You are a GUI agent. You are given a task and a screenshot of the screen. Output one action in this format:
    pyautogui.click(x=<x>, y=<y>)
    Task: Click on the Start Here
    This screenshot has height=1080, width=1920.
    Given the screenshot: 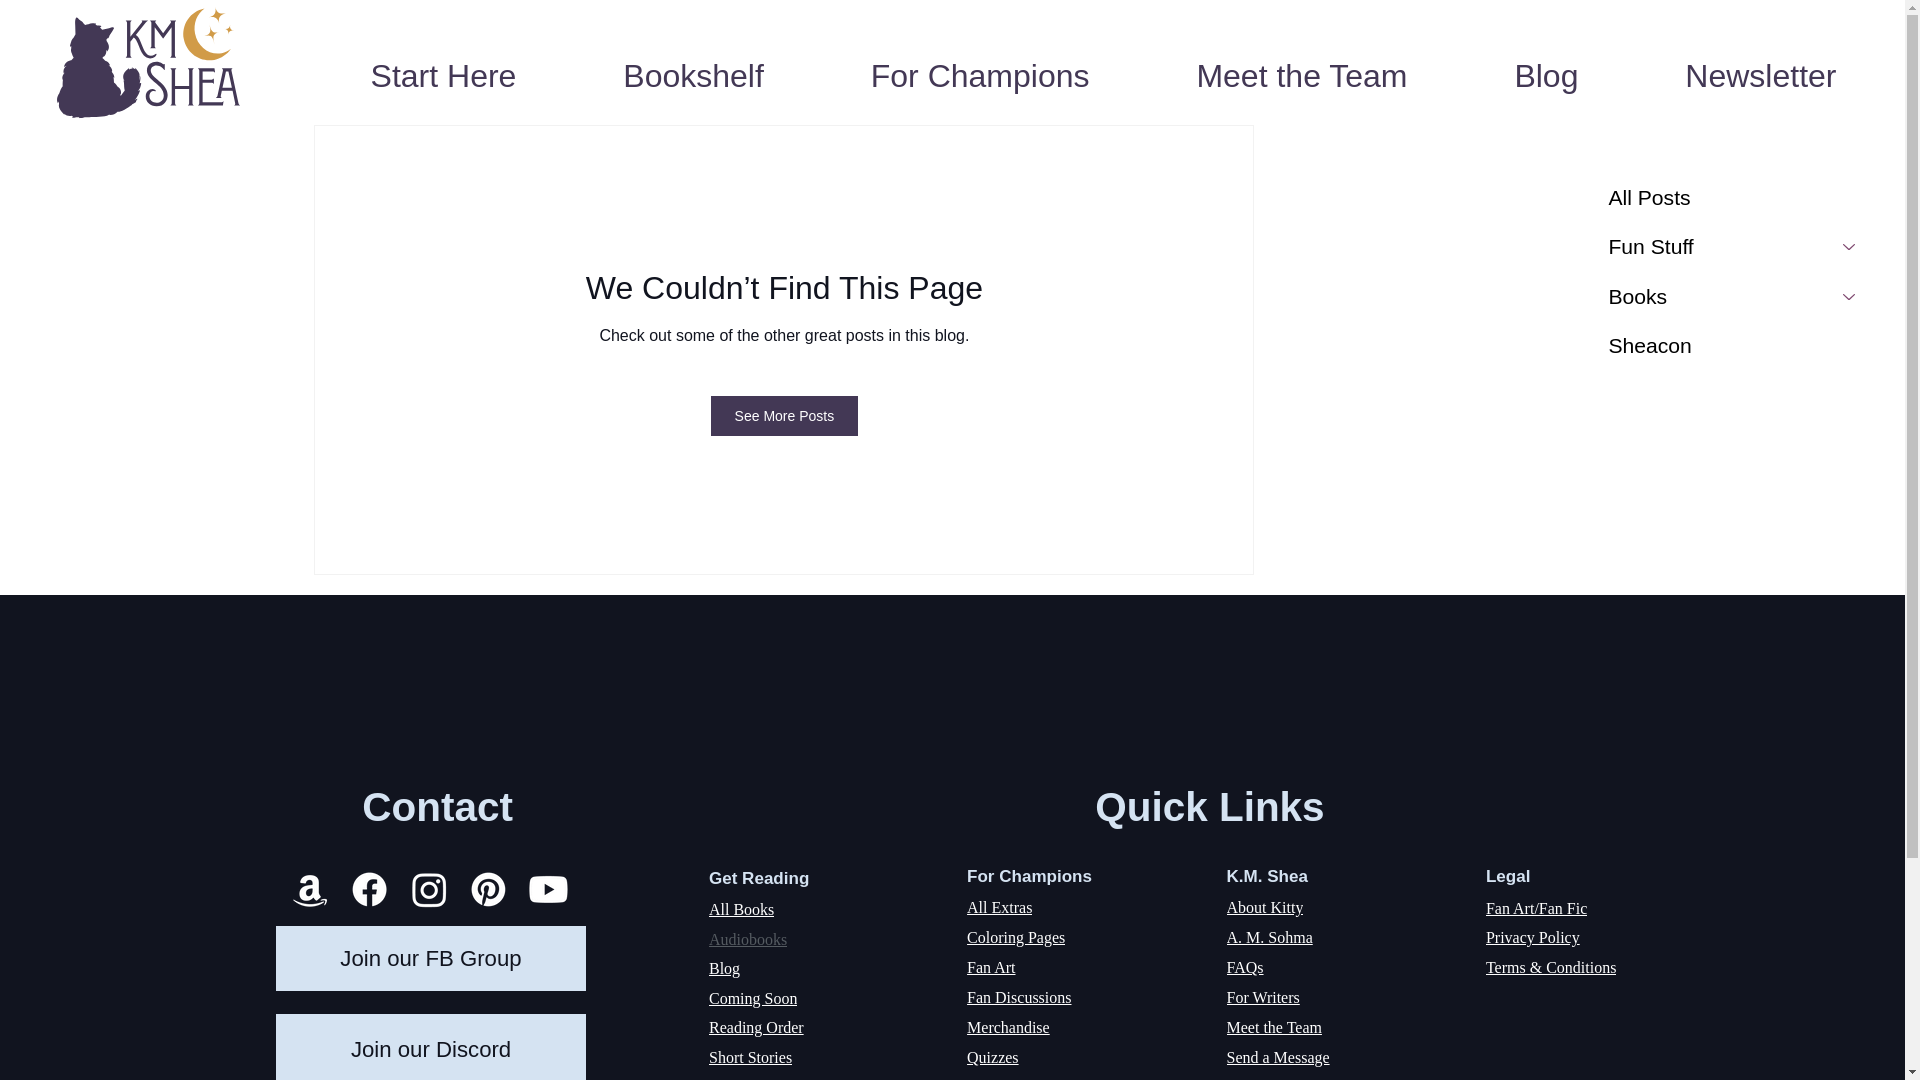 What is the action you would take?
    pyautogui.click(x=443, y=77)
    